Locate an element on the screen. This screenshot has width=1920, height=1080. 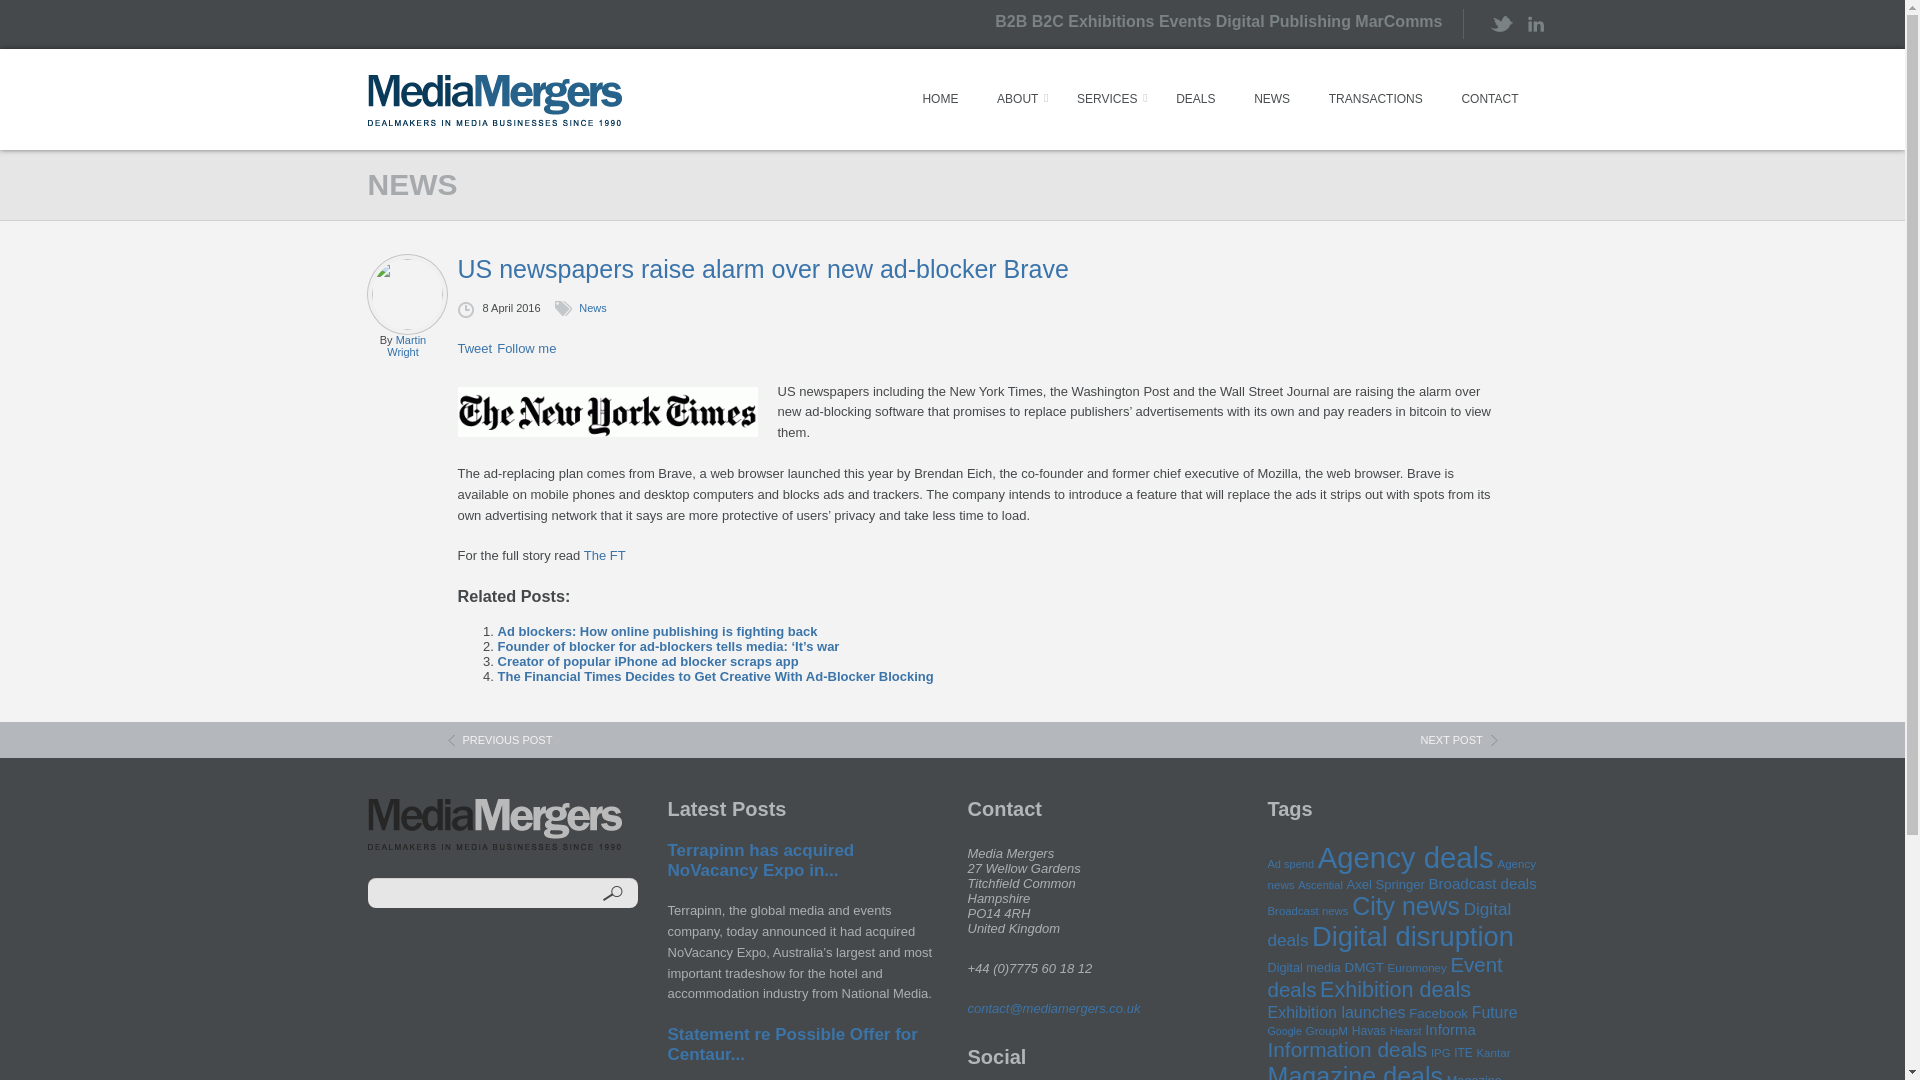
Ascential is located at coordinates (1320, 885).